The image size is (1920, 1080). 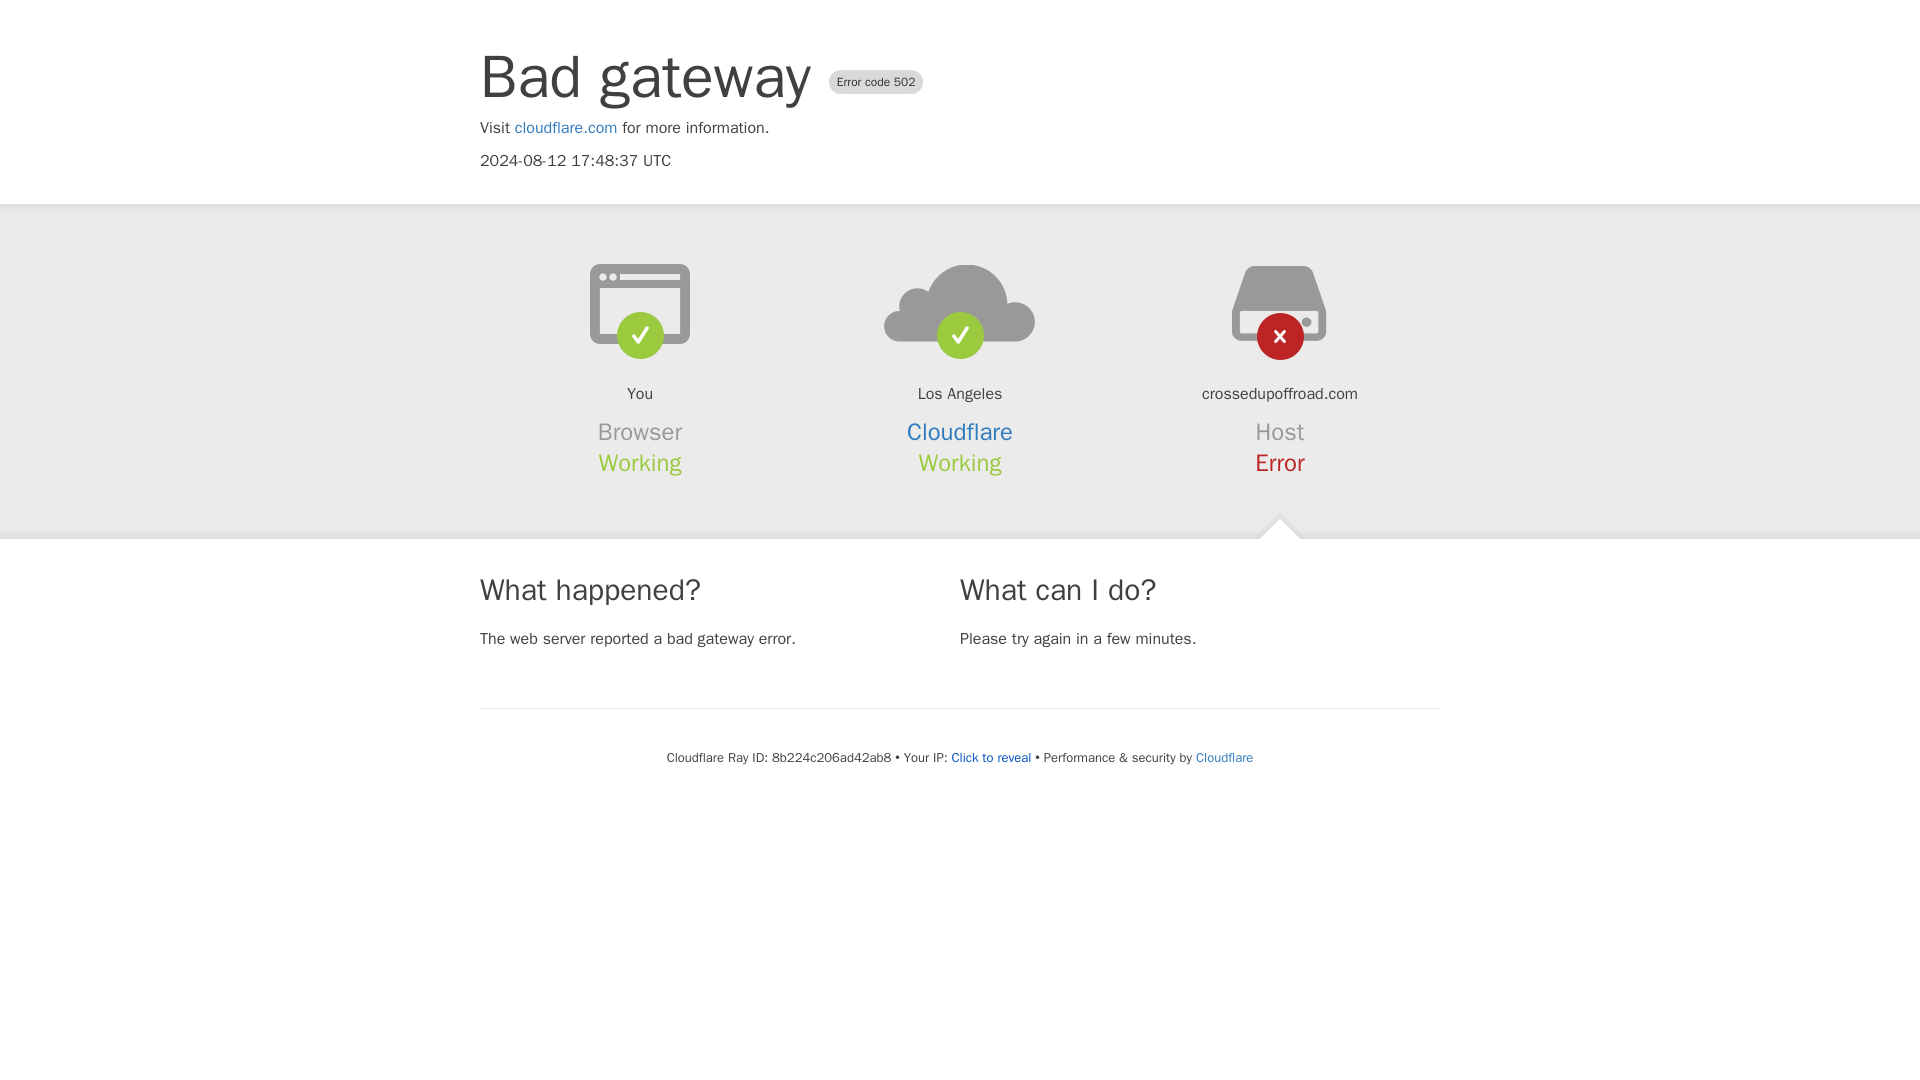 I want to click on cloudflare.com, so click(x=566, y=128).